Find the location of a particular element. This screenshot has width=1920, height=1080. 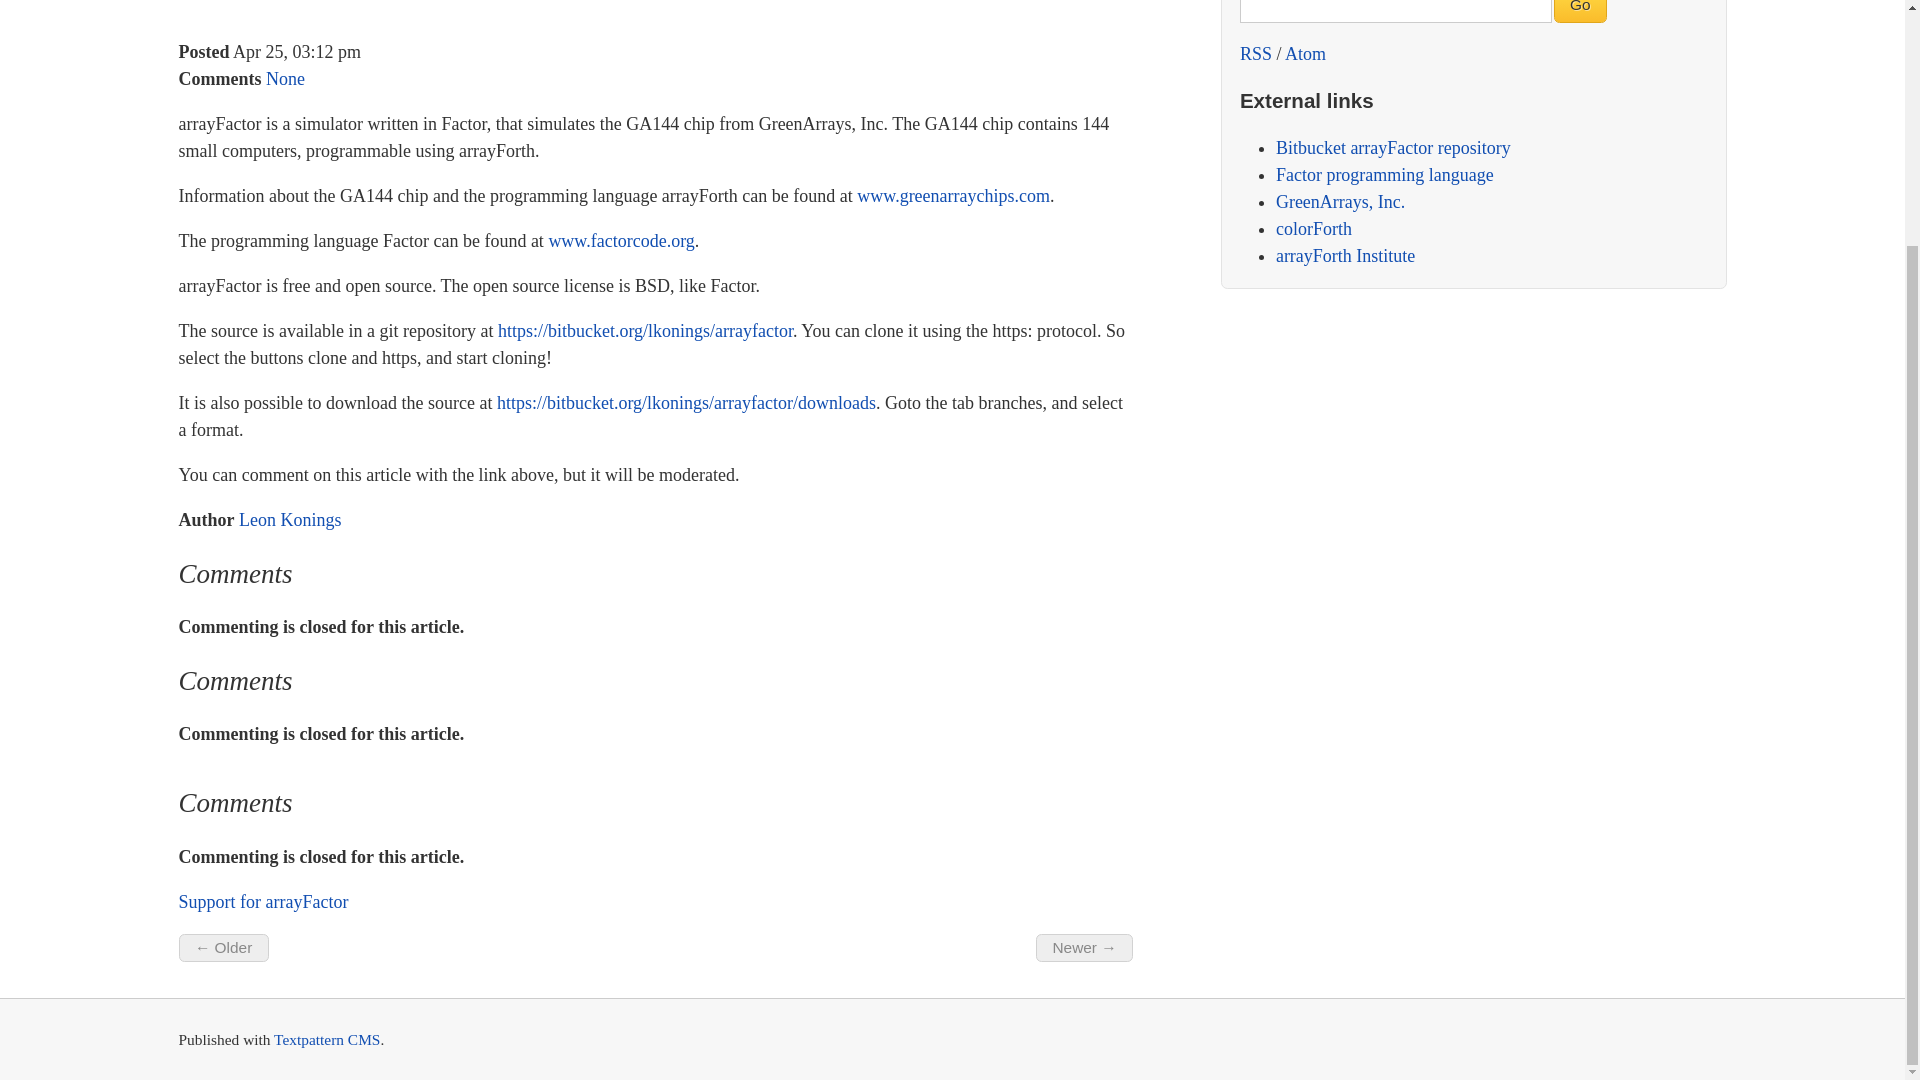

Send an email to Leon Konings is located at coordinates (262, 902).